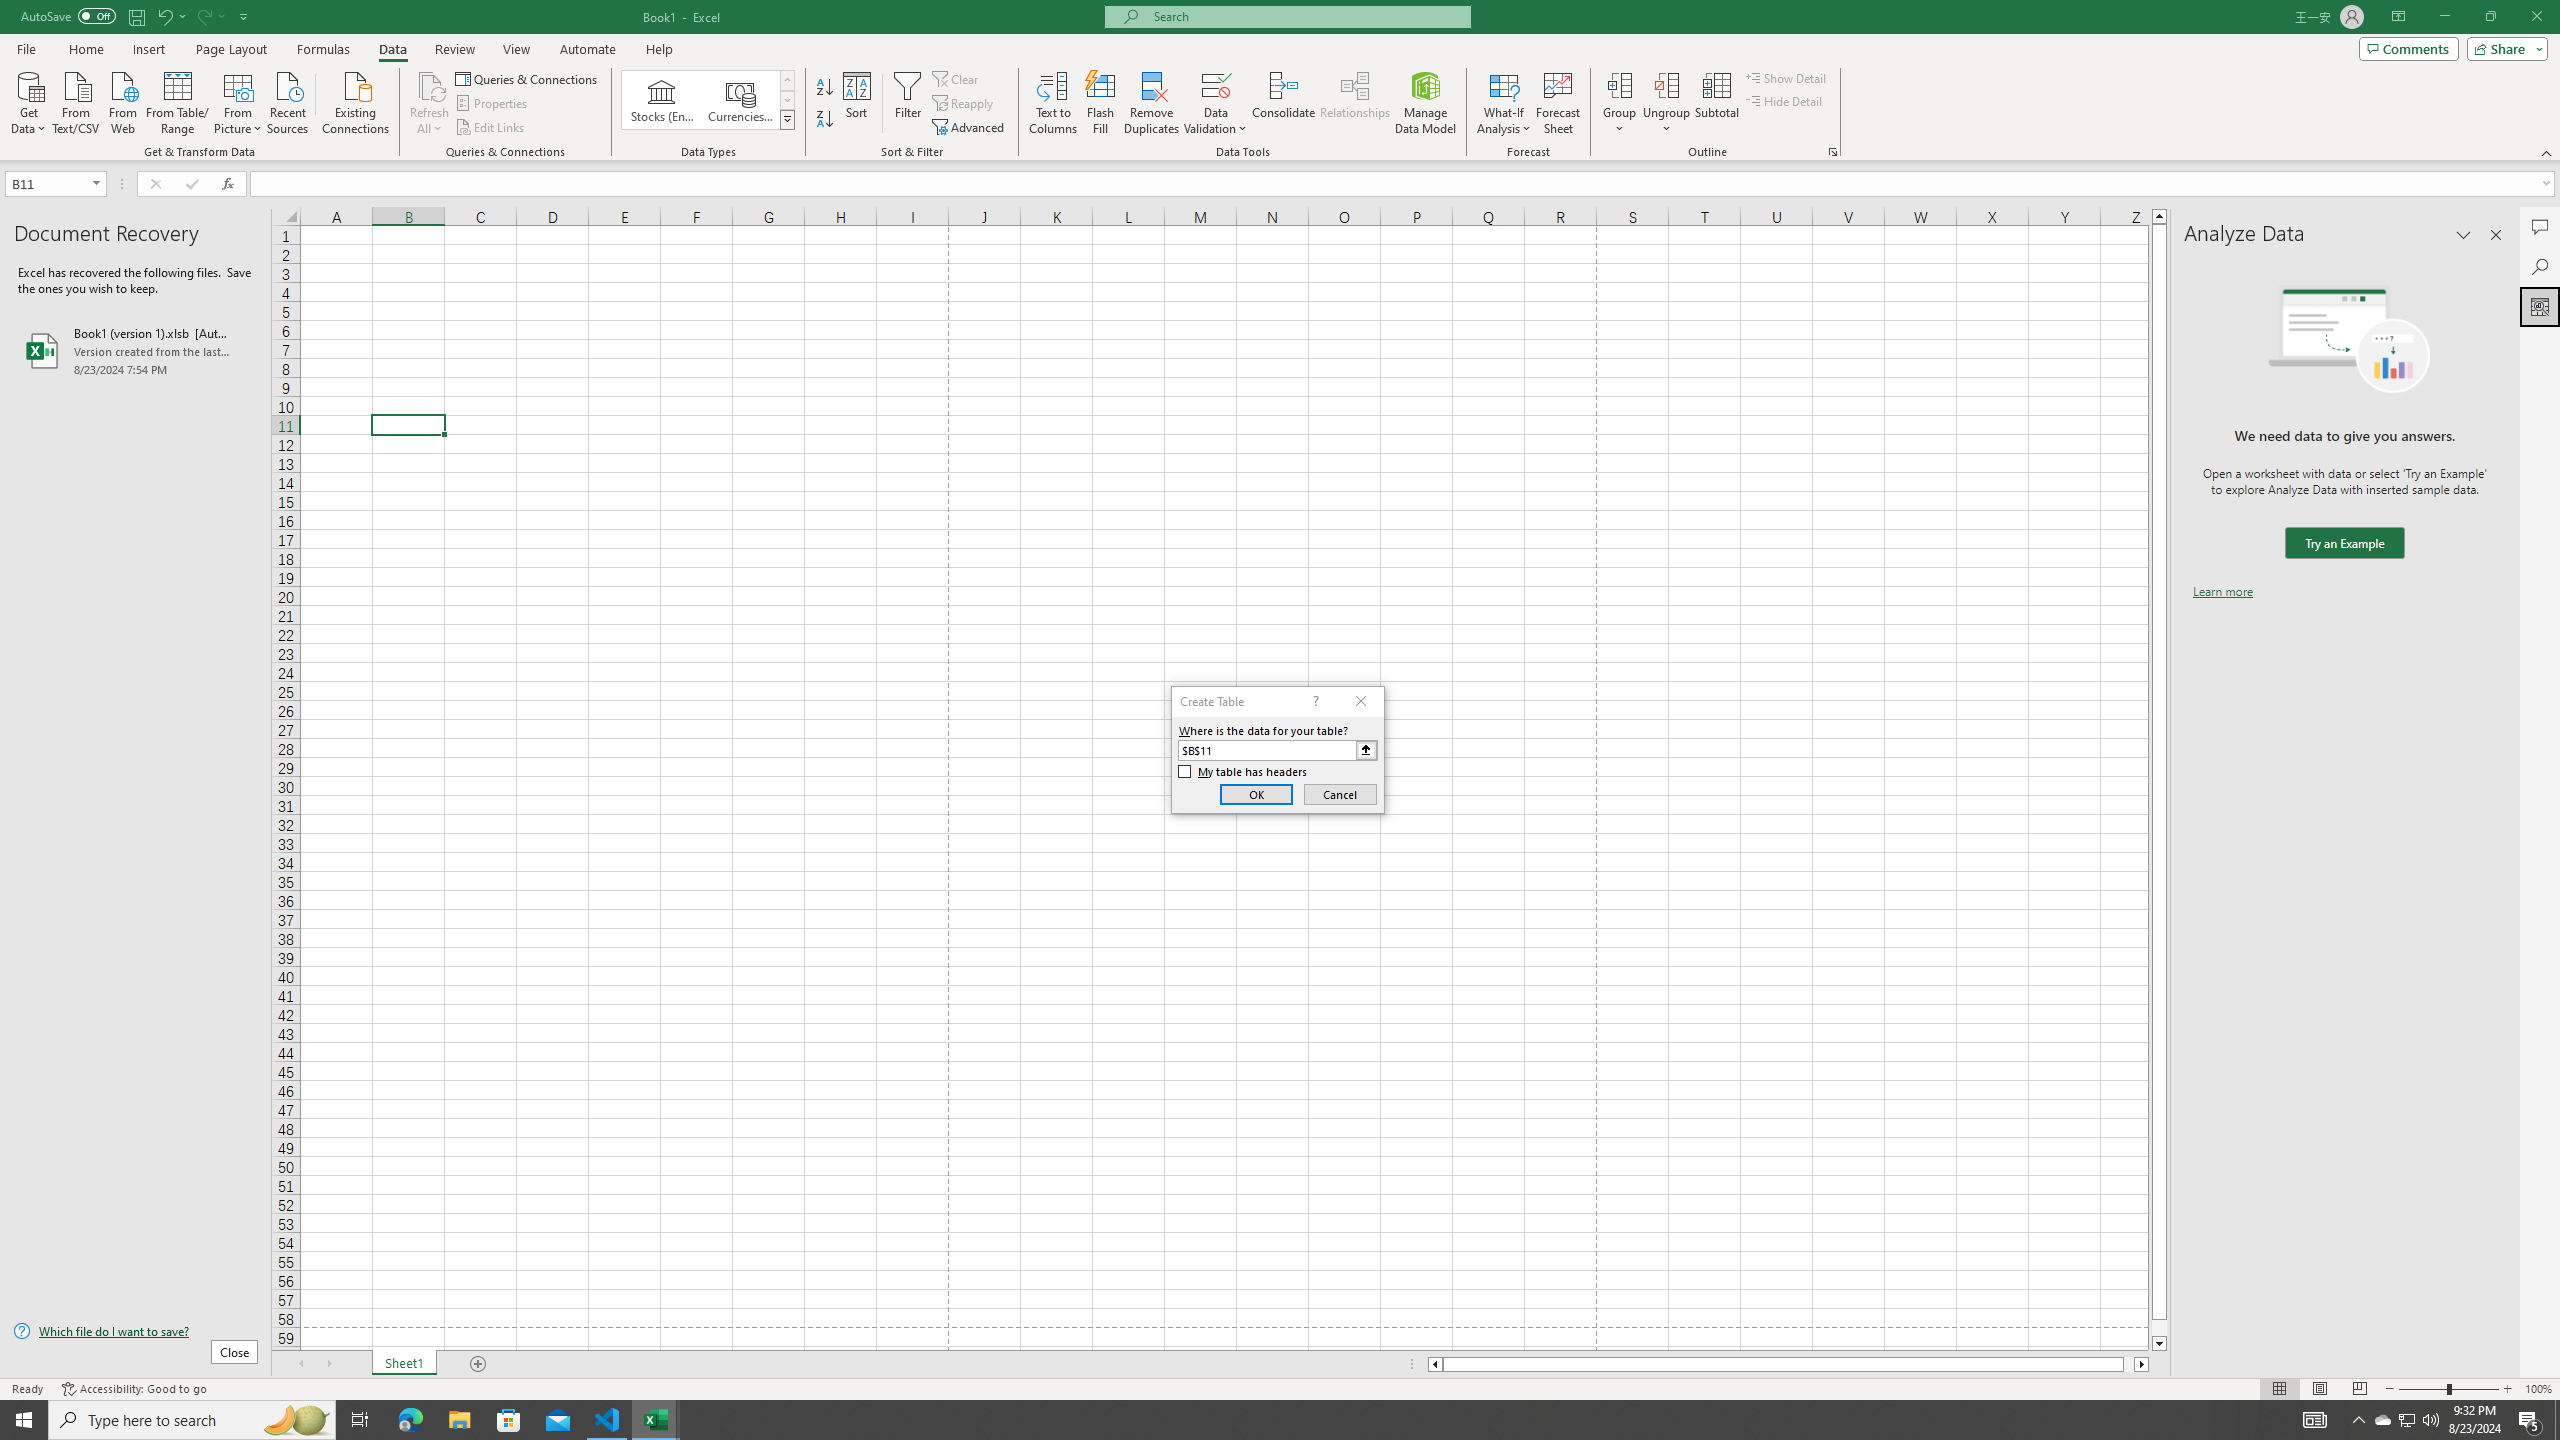 This screenshot has width=2560, height=1440. What do you see at coordinates (1716, 103) in the screenshot?
I see `Subtotal` at bounding box center [1716, 103].